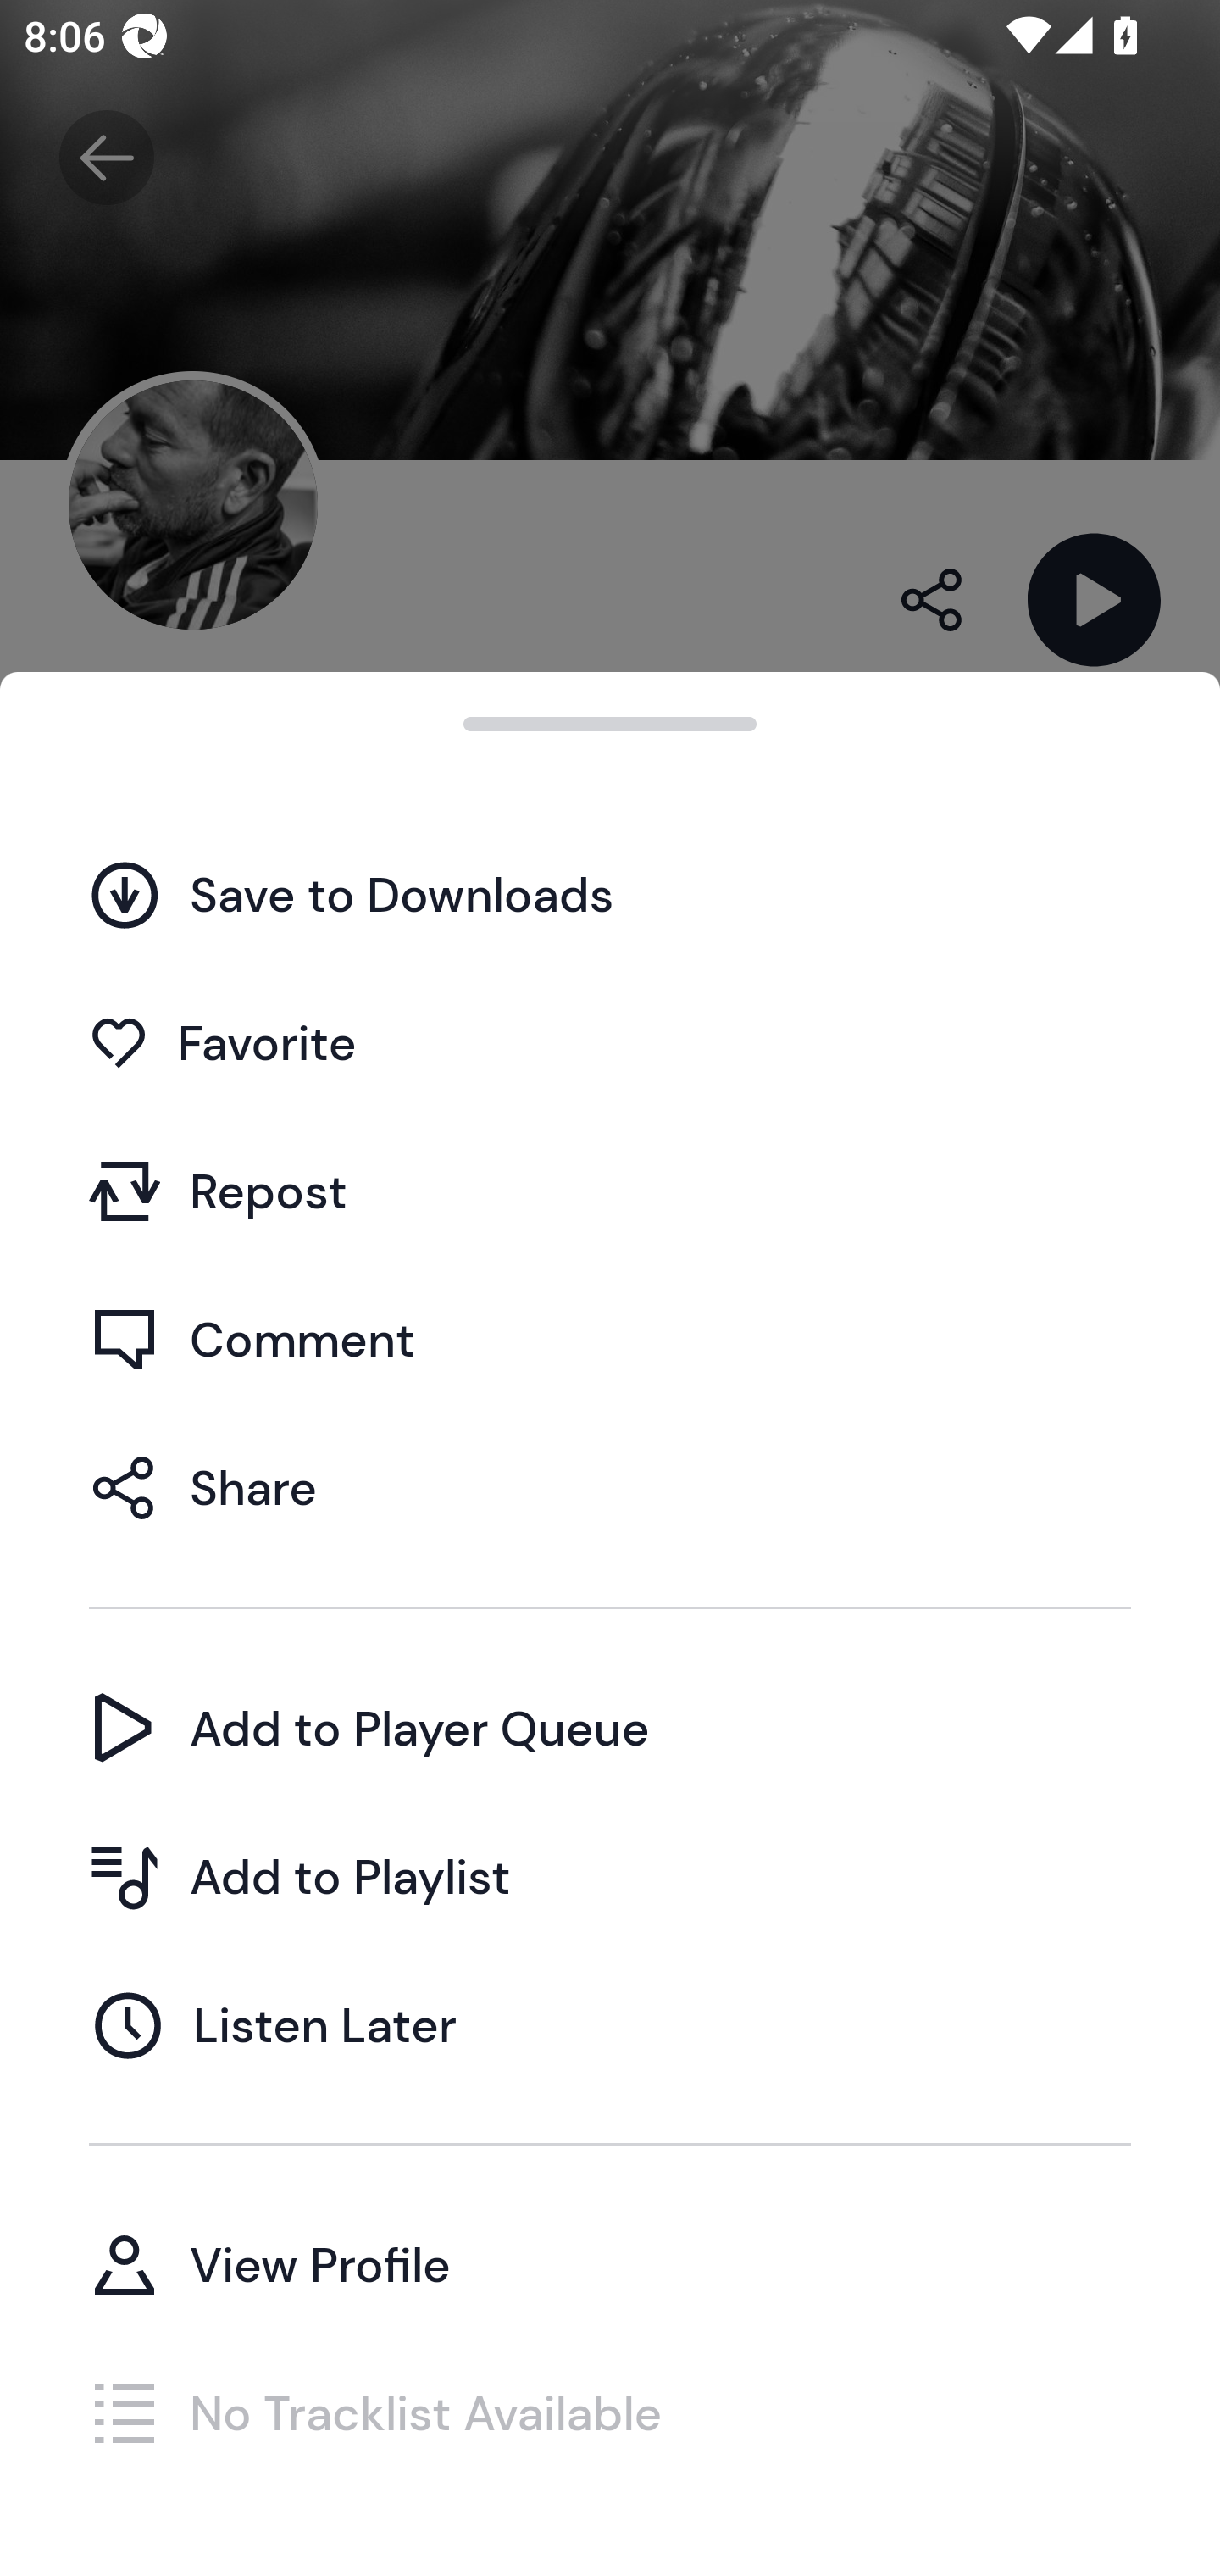  Describe the element at coordinates (610, 1876) in the screenshot. I see `Add to Playlist` at that location.